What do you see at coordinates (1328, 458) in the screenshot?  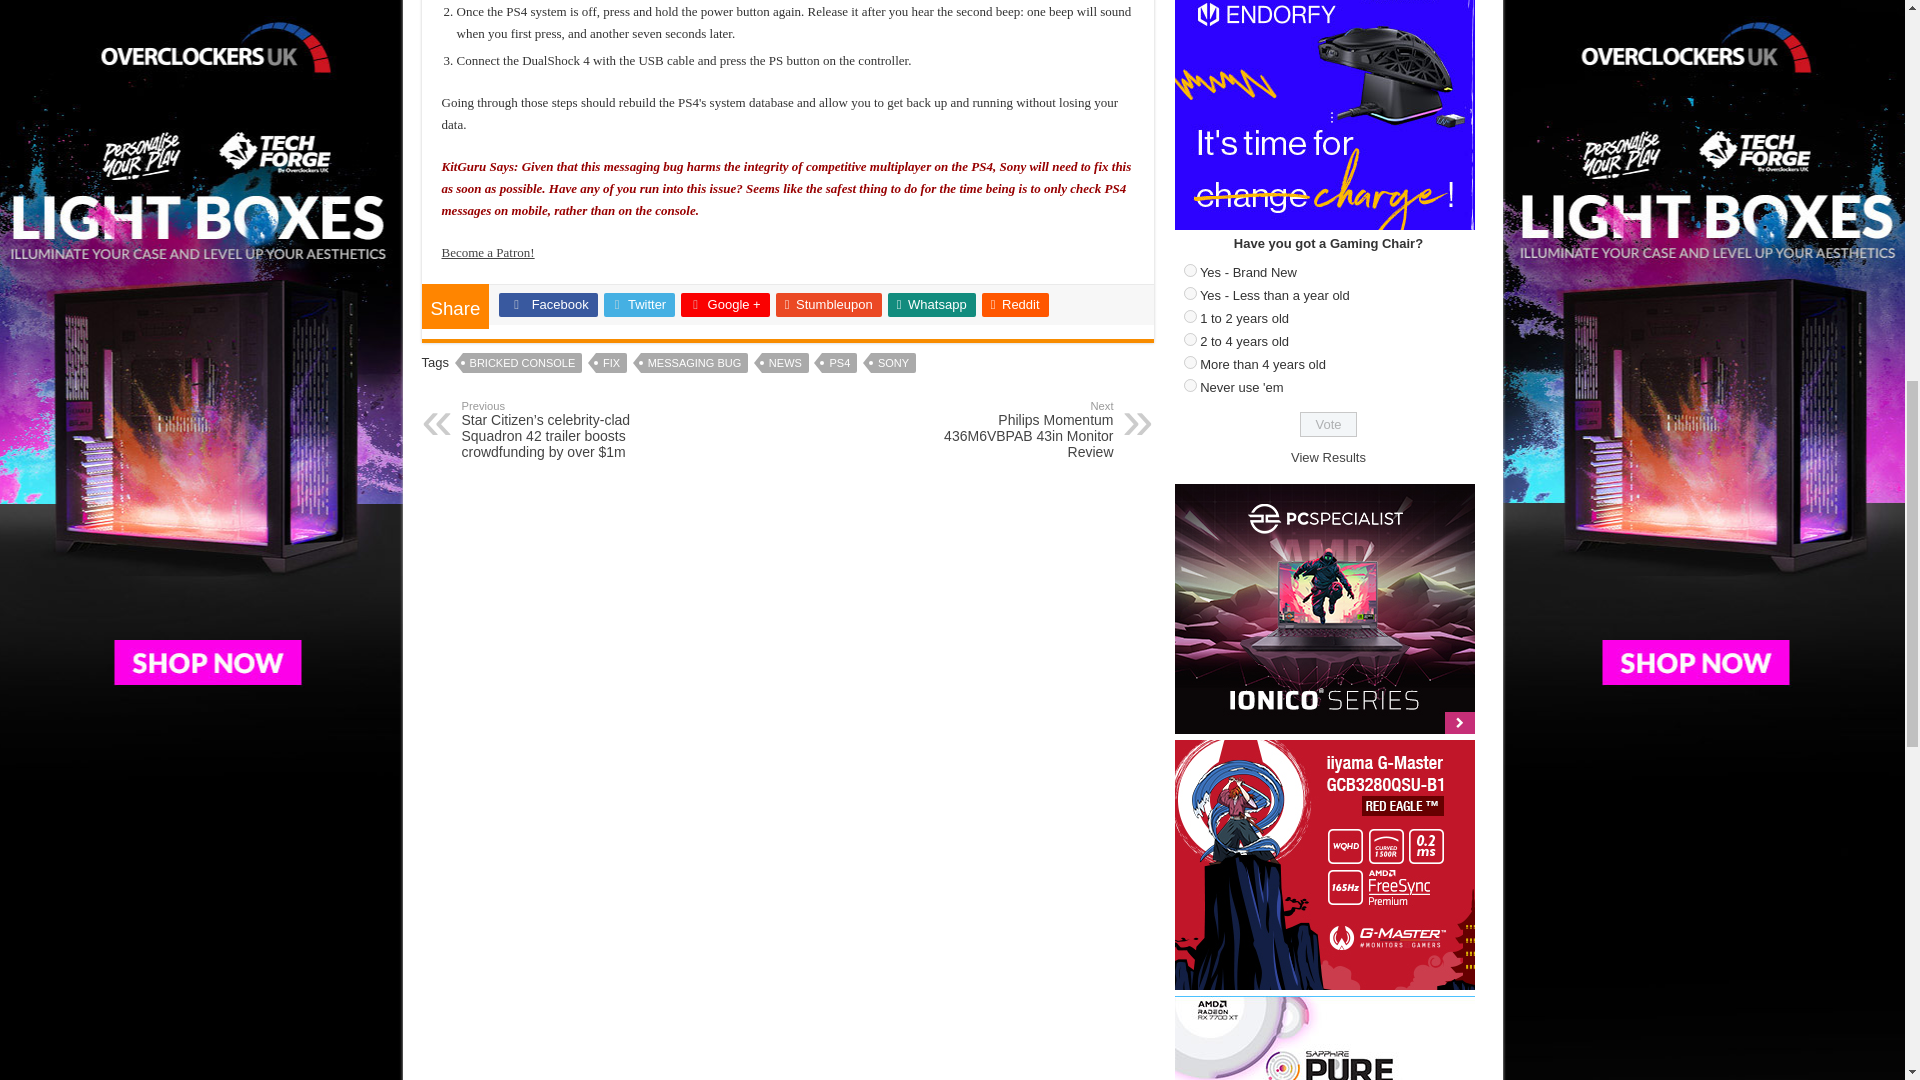 I see `View Results Of This Poll` at bounding box center [1328, 458].